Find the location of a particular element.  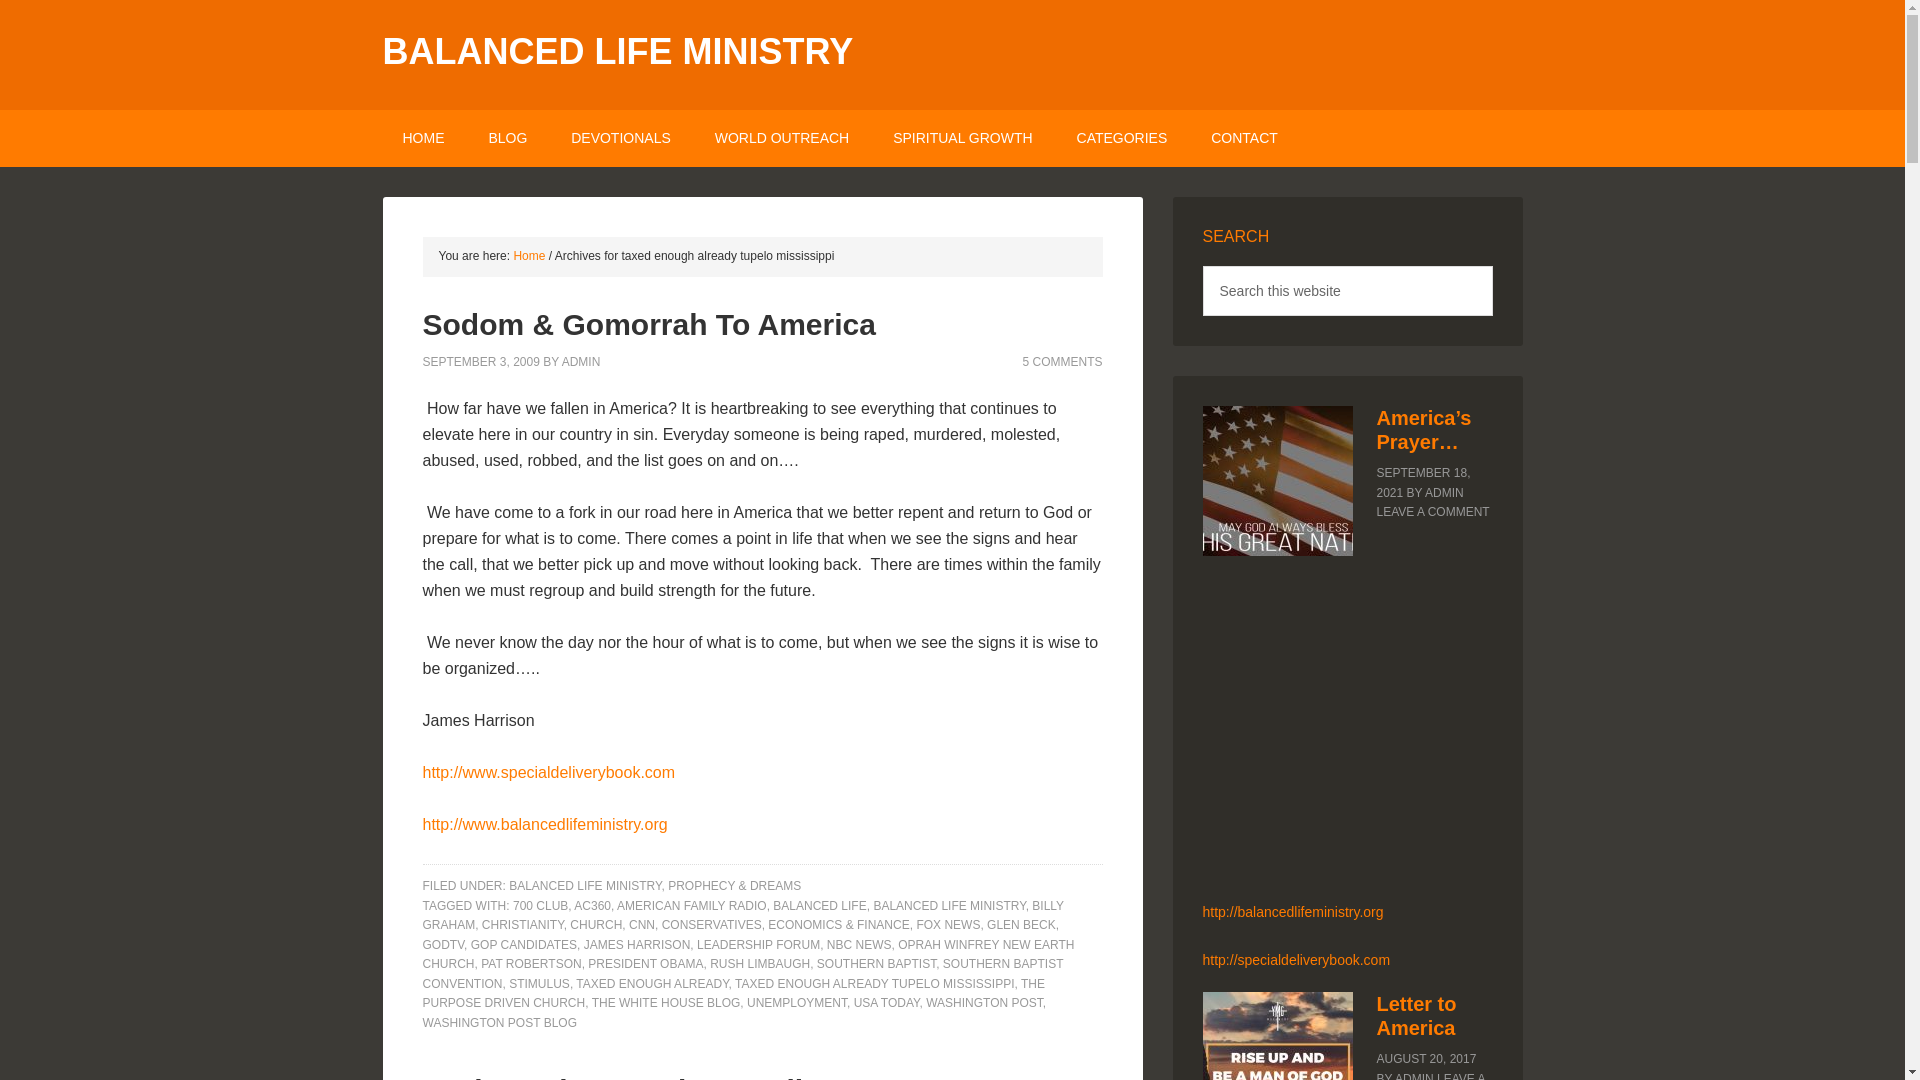

HOME is located at coordinates (423, 138).